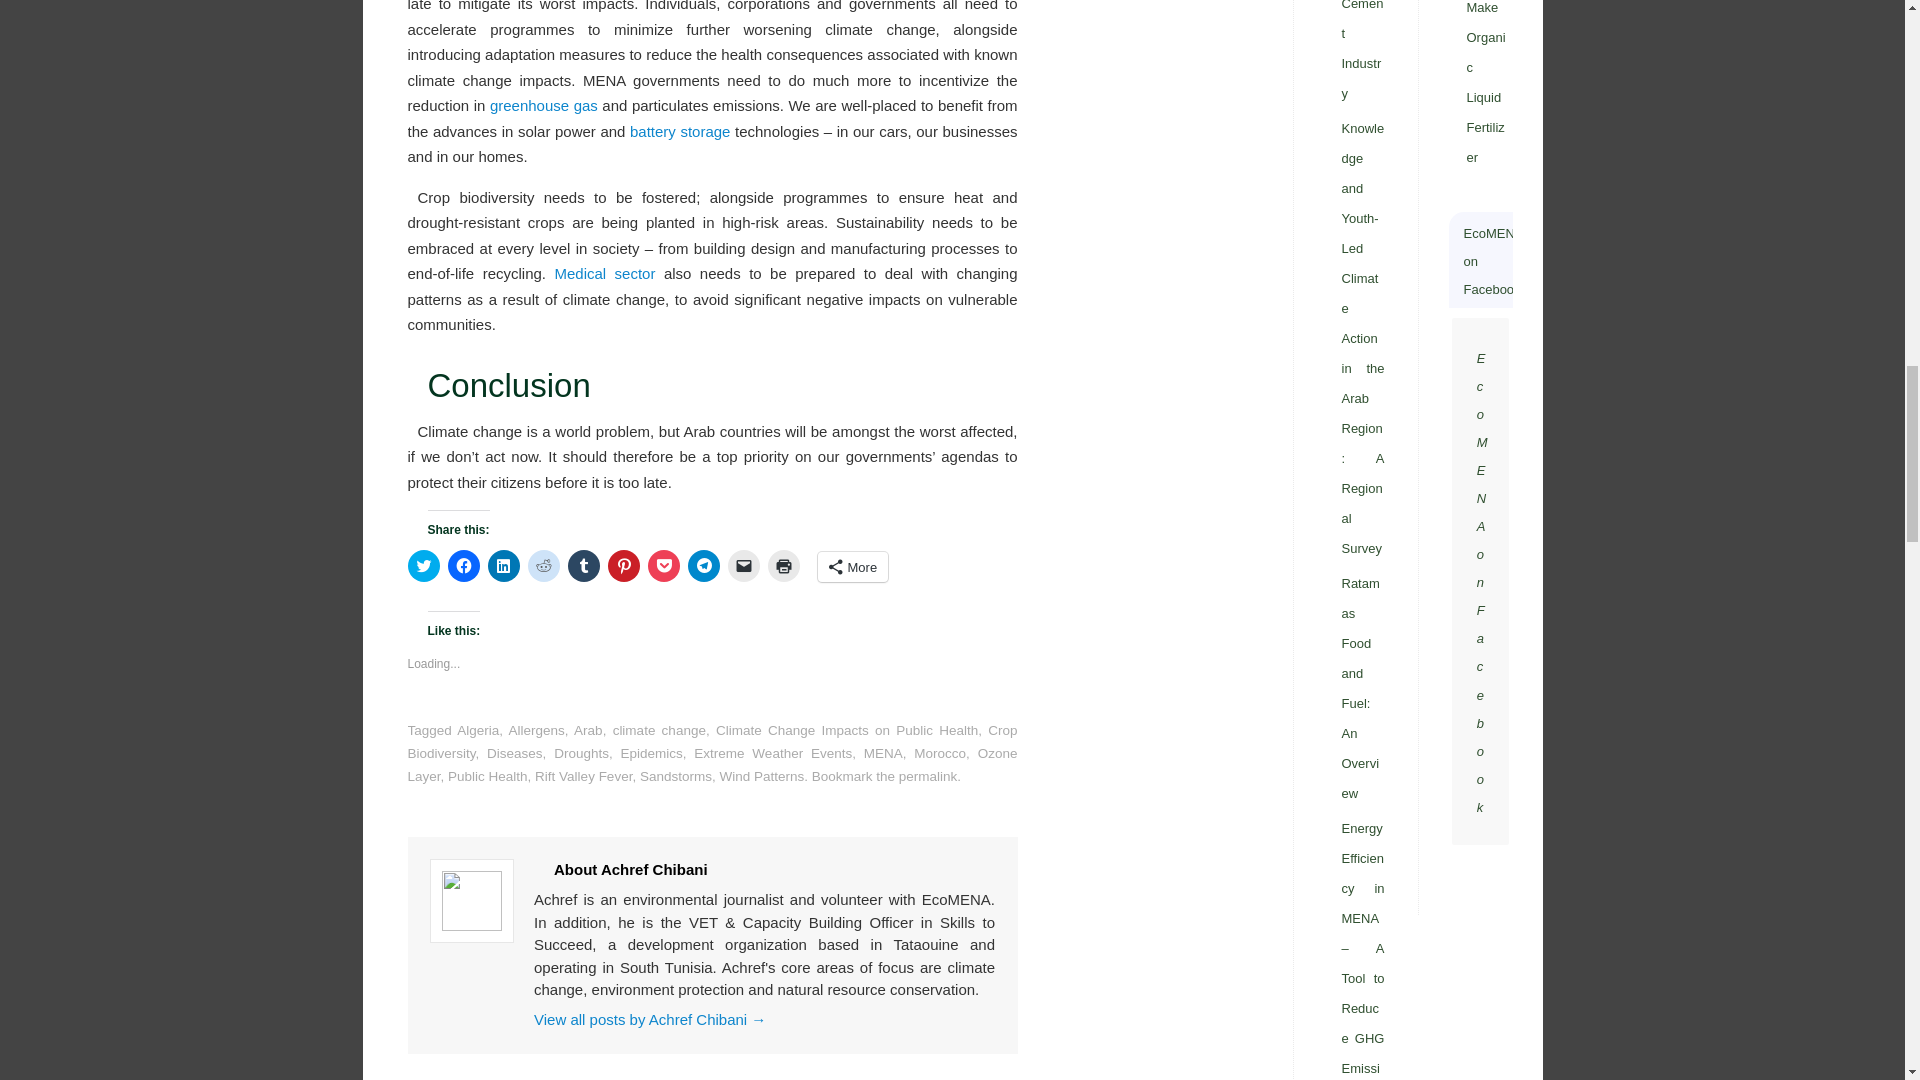  What do you see at coordinates (624, 566) in the screenshot?
I see `Click to share on Pinterest` at bounding box center [624, 566].